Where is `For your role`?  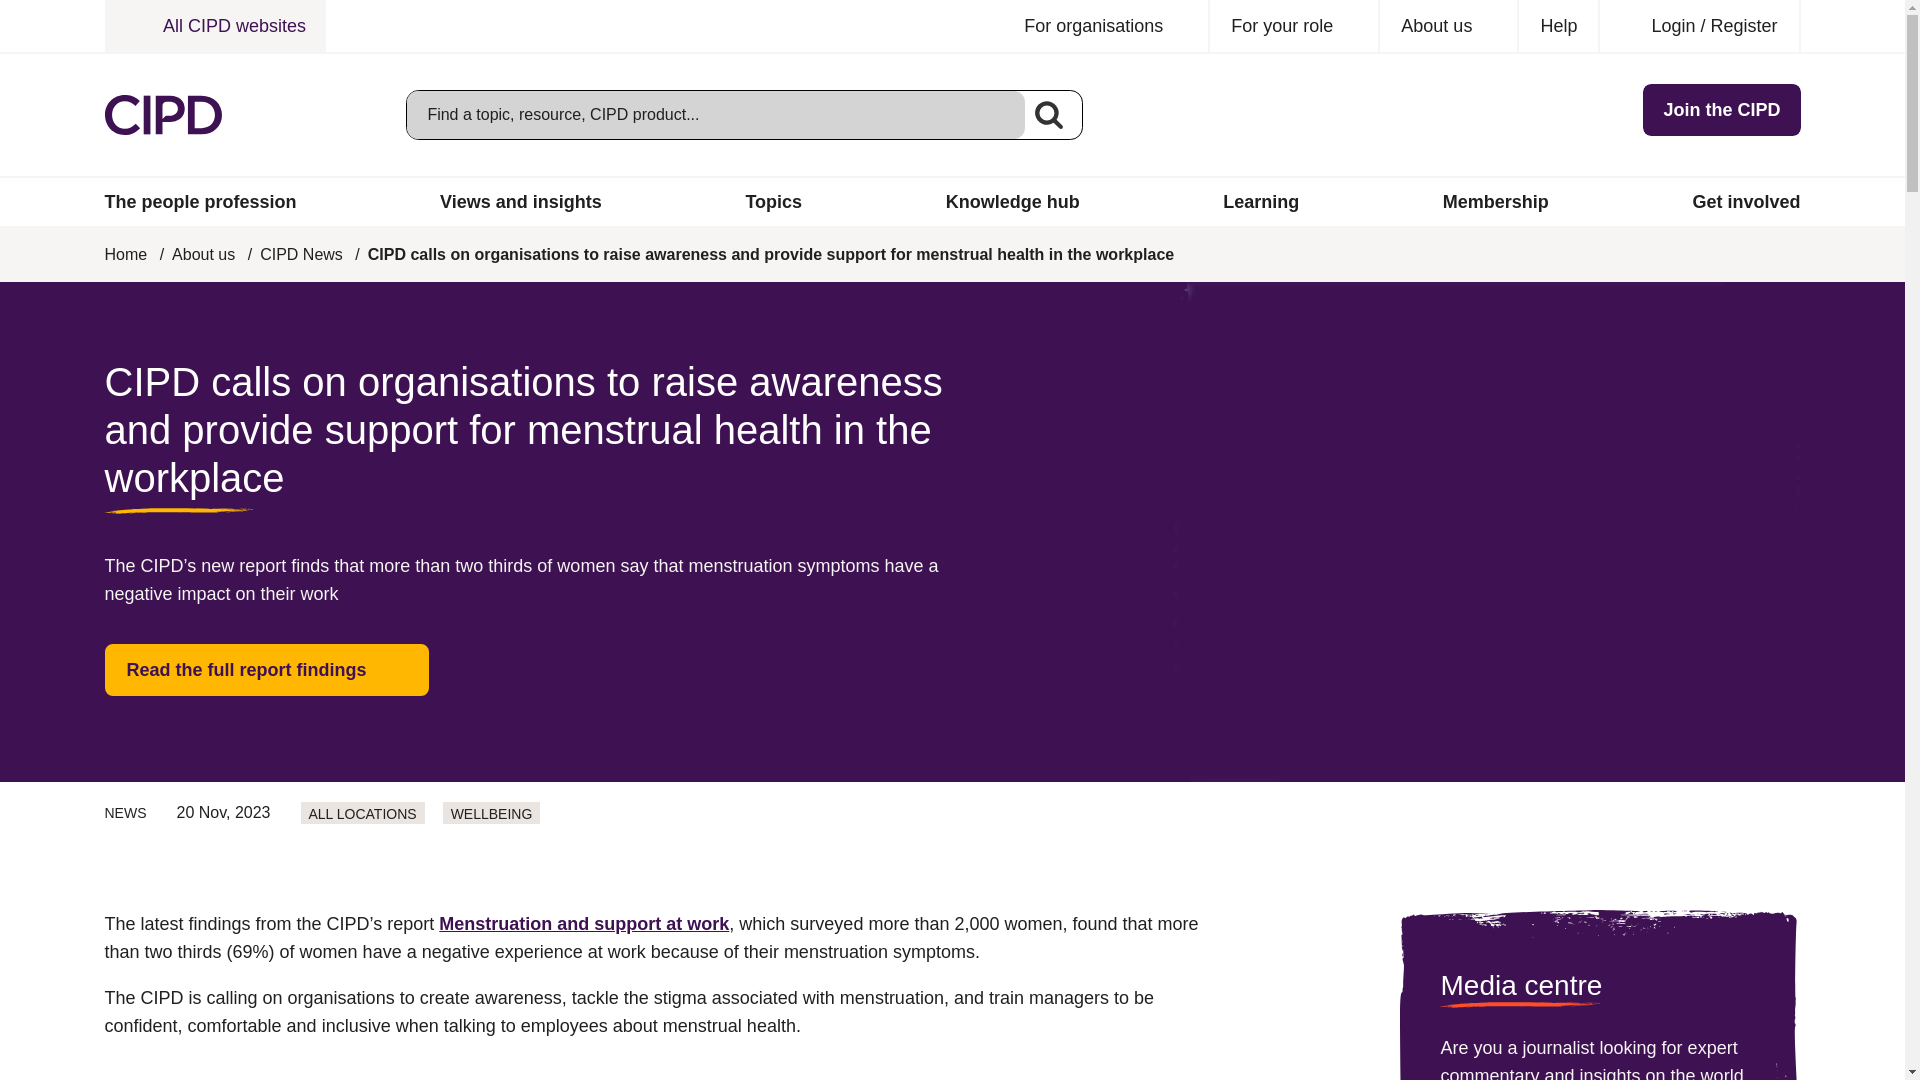
For your role is located at coordinates (1294, 26).